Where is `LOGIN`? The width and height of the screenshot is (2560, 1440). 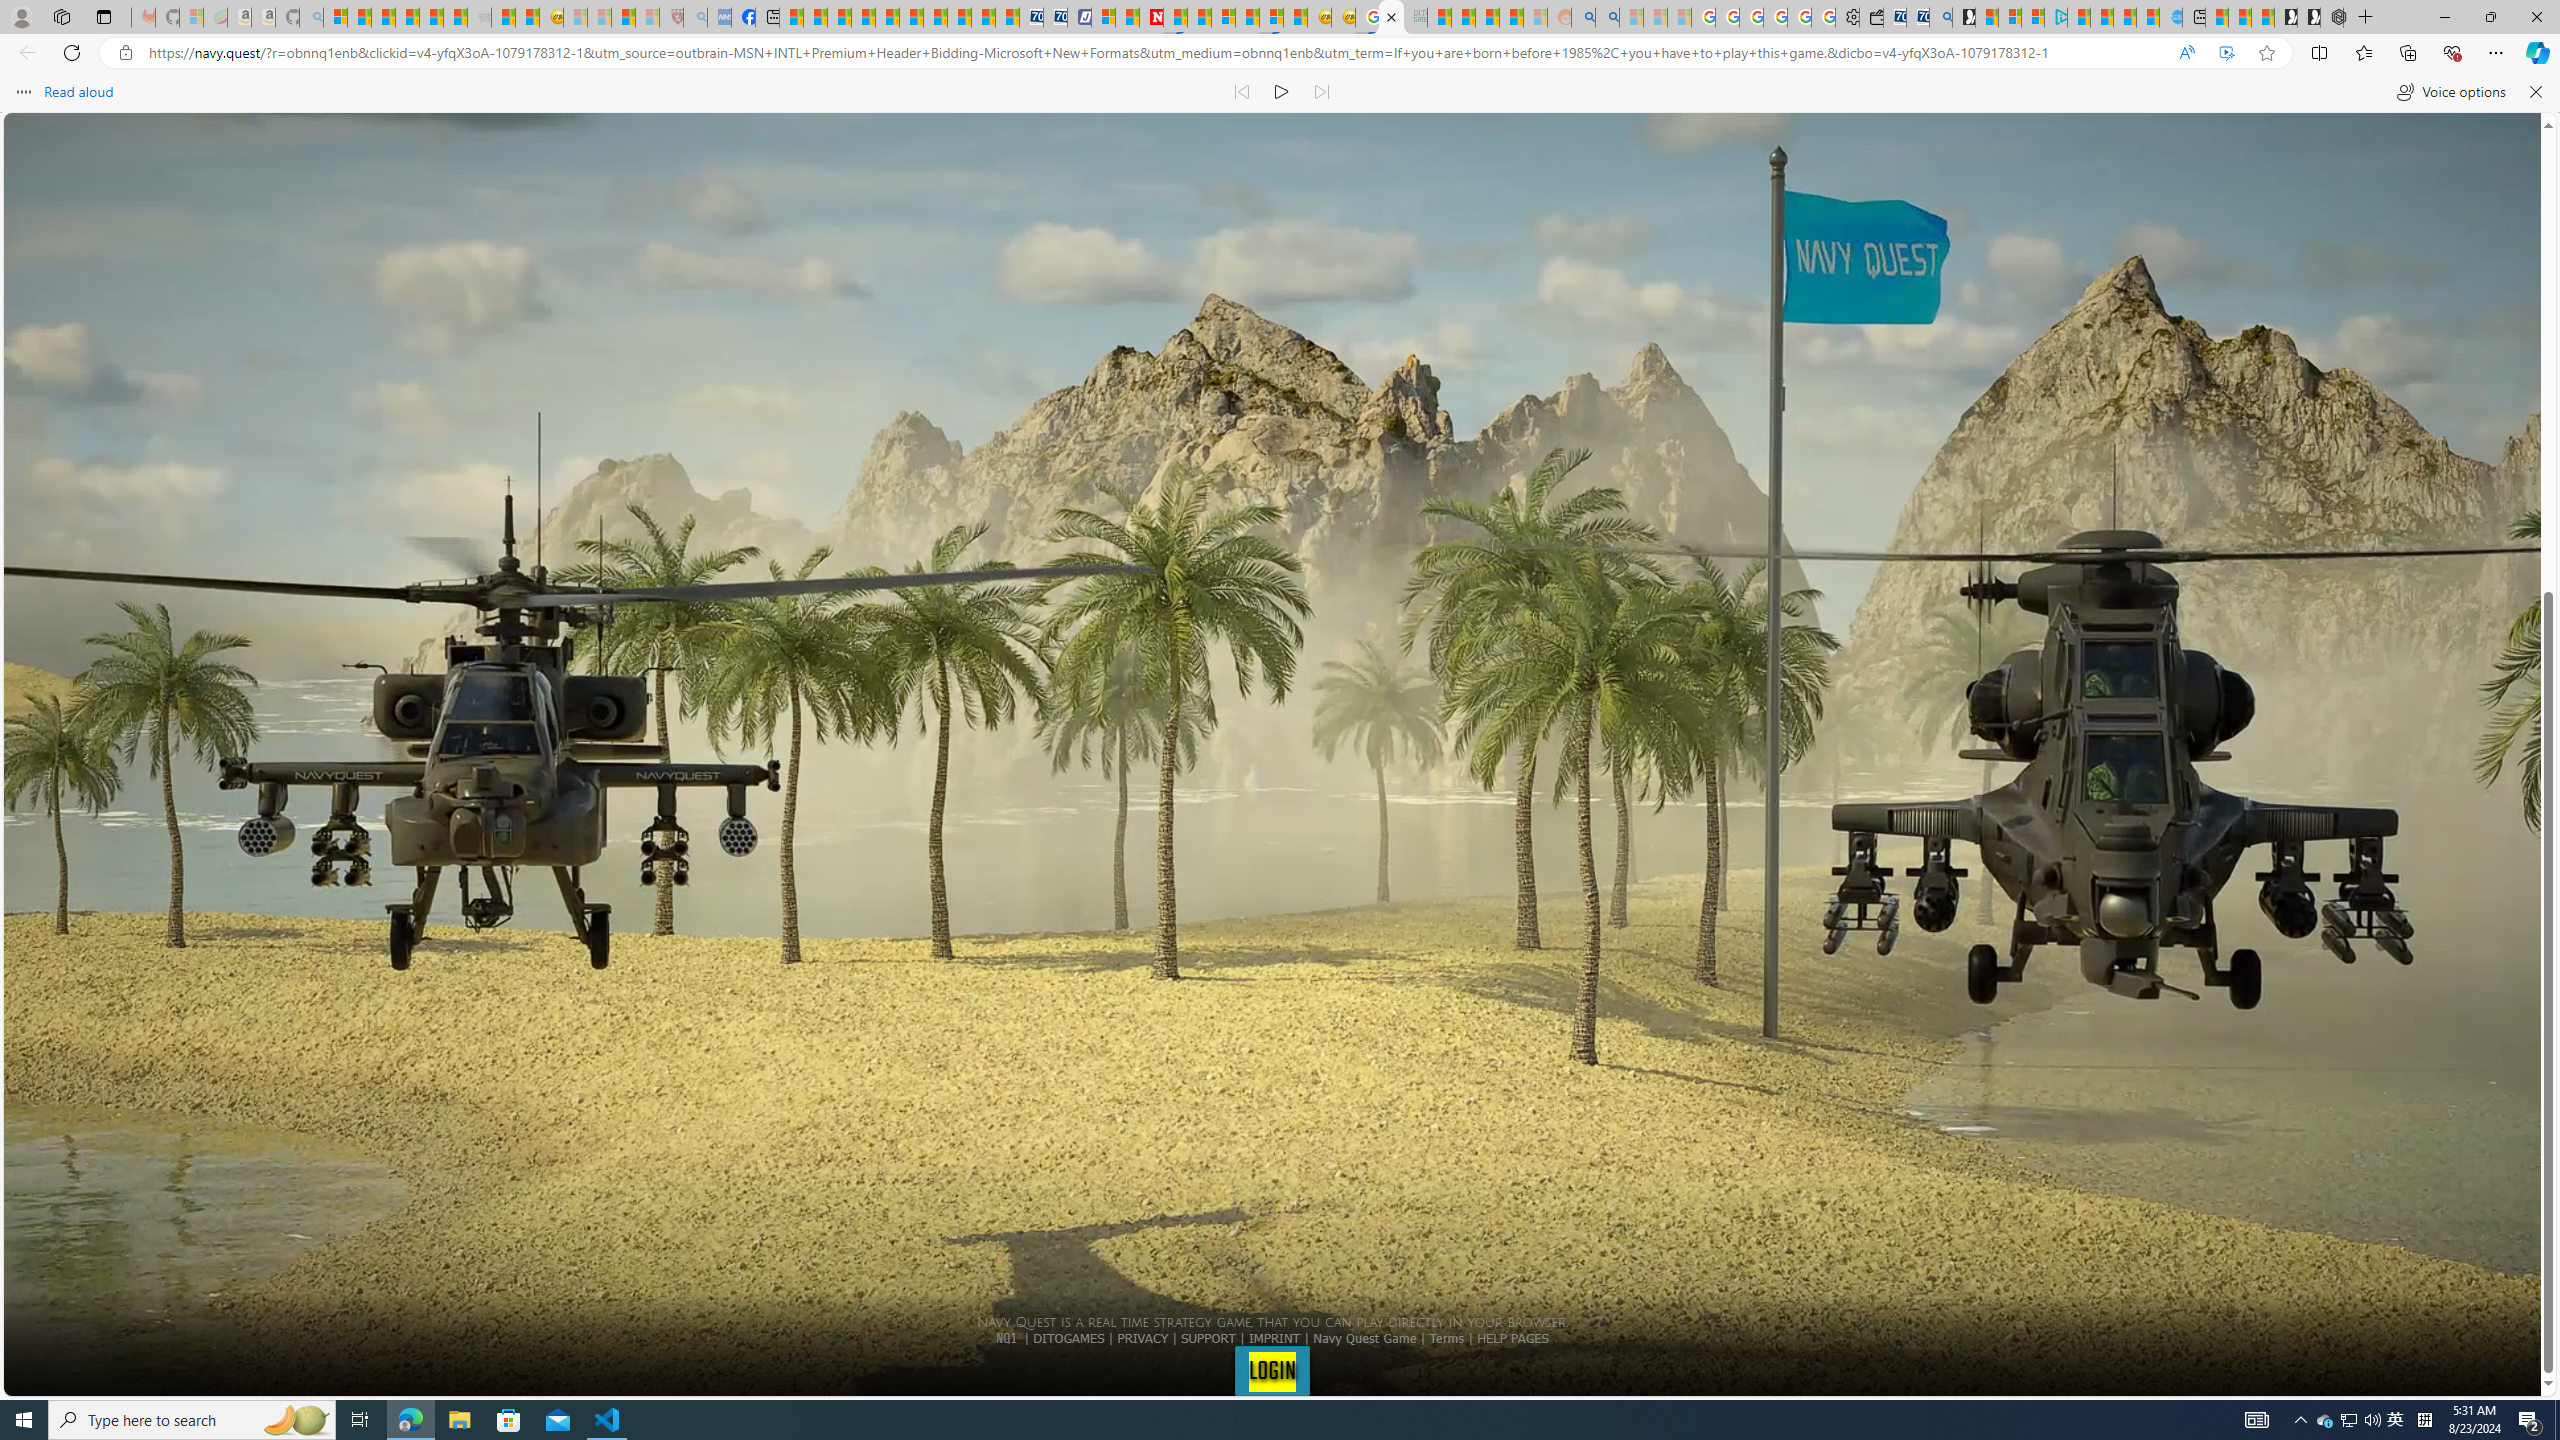
LOGIN is located at coordinates (1272, 1370).